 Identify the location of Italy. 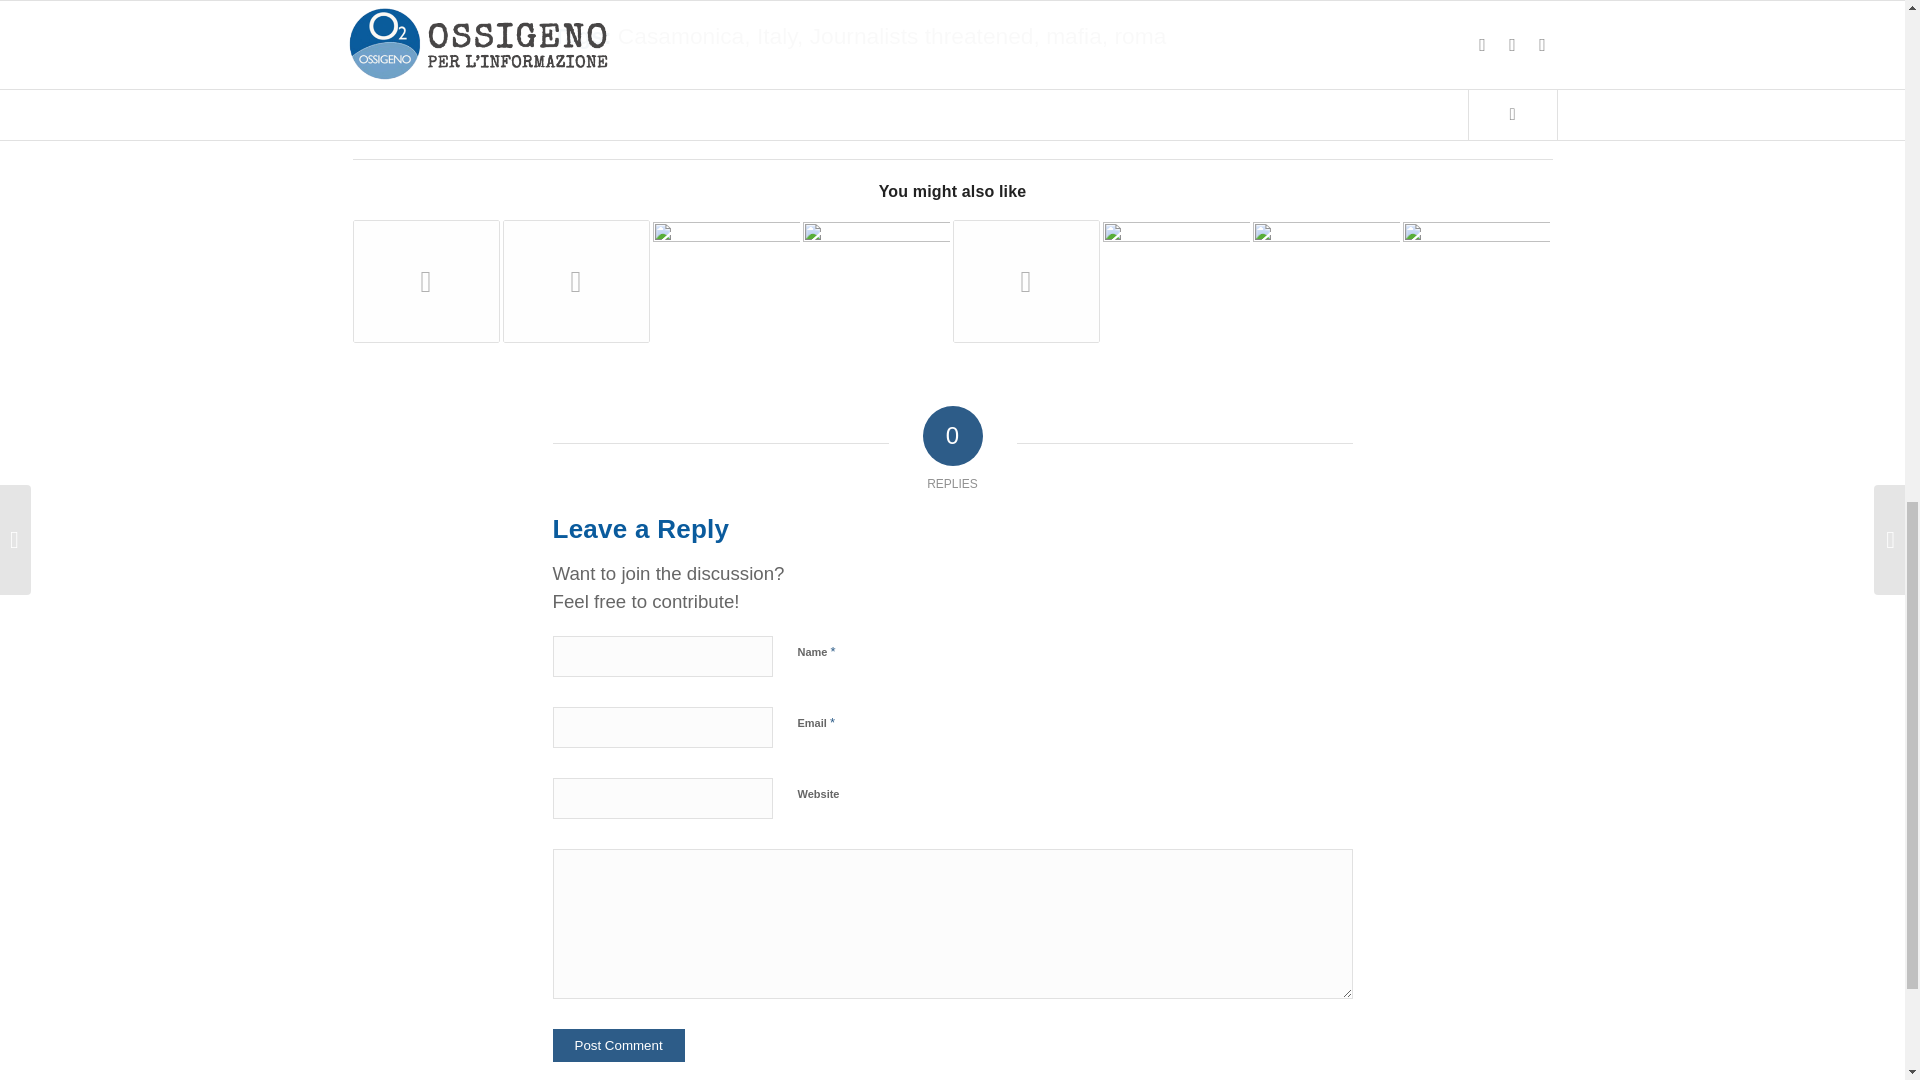
(776, 35).